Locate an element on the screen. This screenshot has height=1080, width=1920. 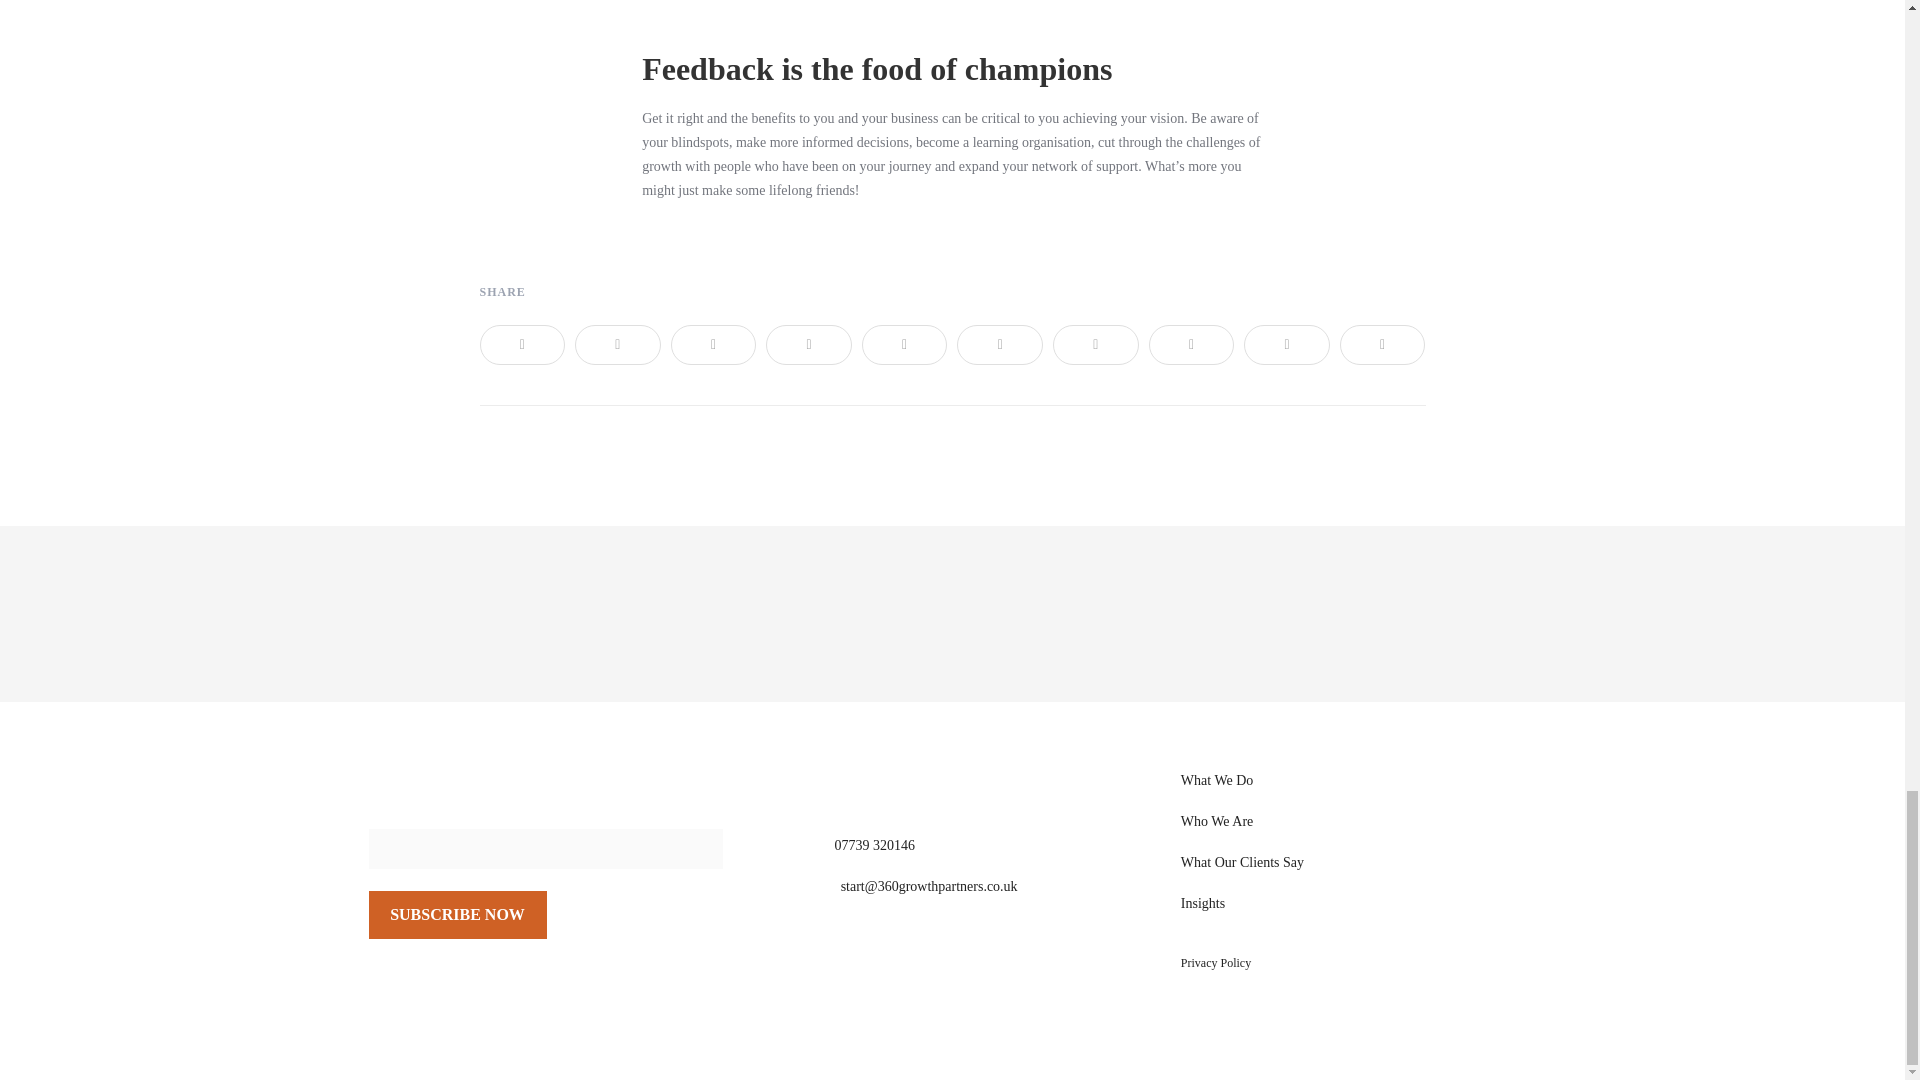
What Our Clients Say is located at coordinates (1242, 862).